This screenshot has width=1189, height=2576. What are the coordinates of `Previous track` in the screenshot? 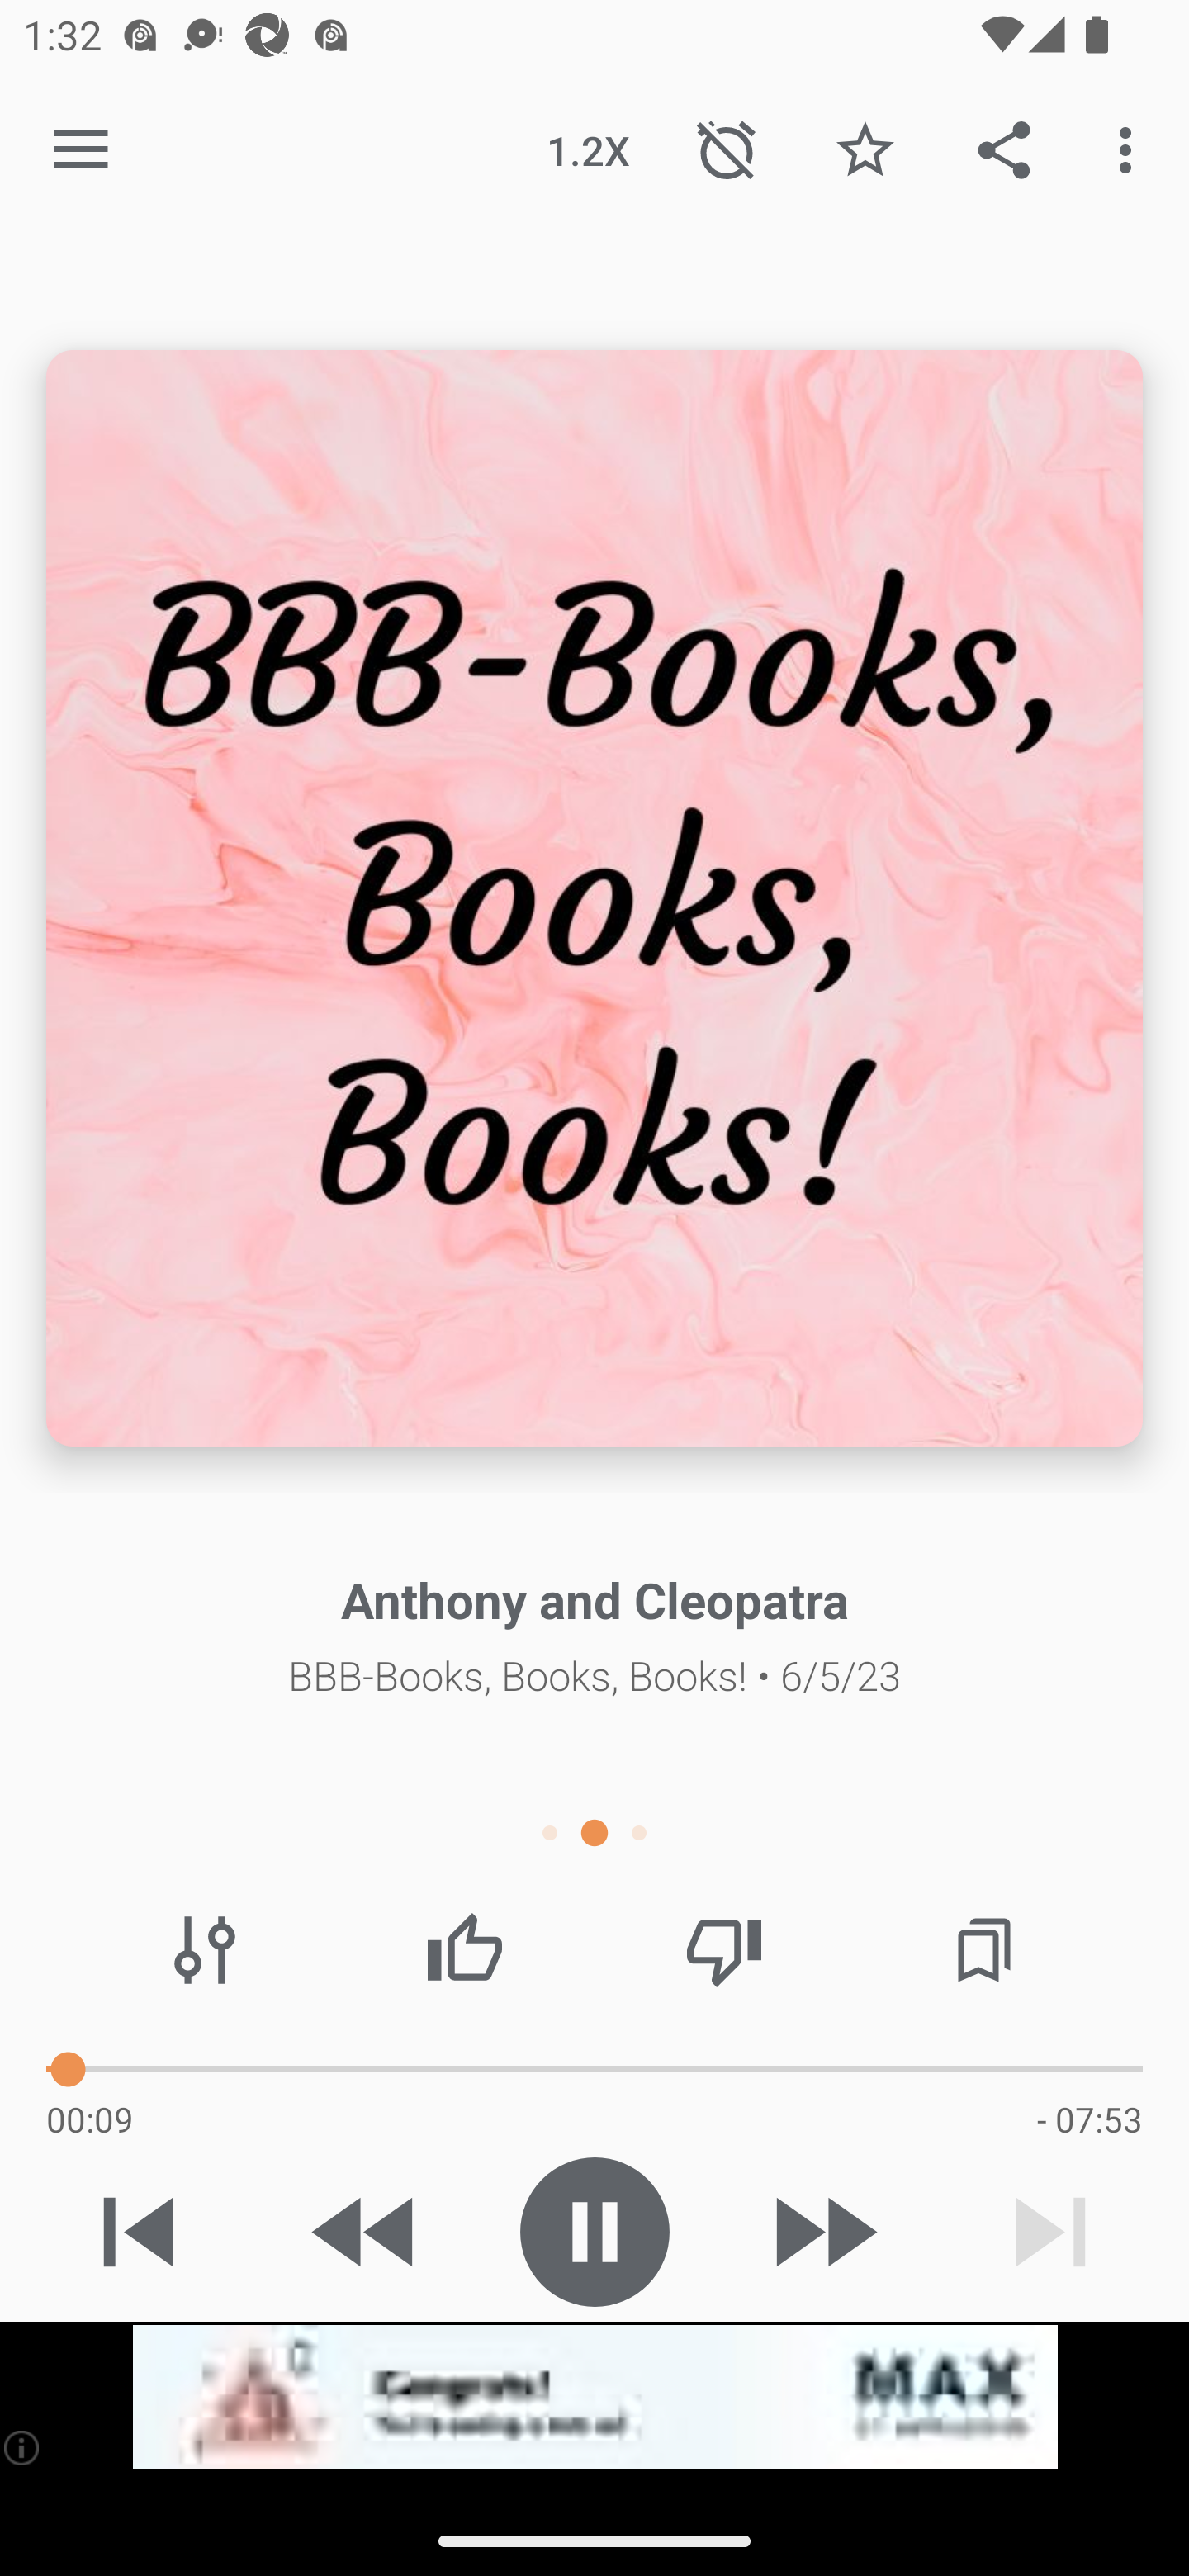 It's located at (139, 2232).